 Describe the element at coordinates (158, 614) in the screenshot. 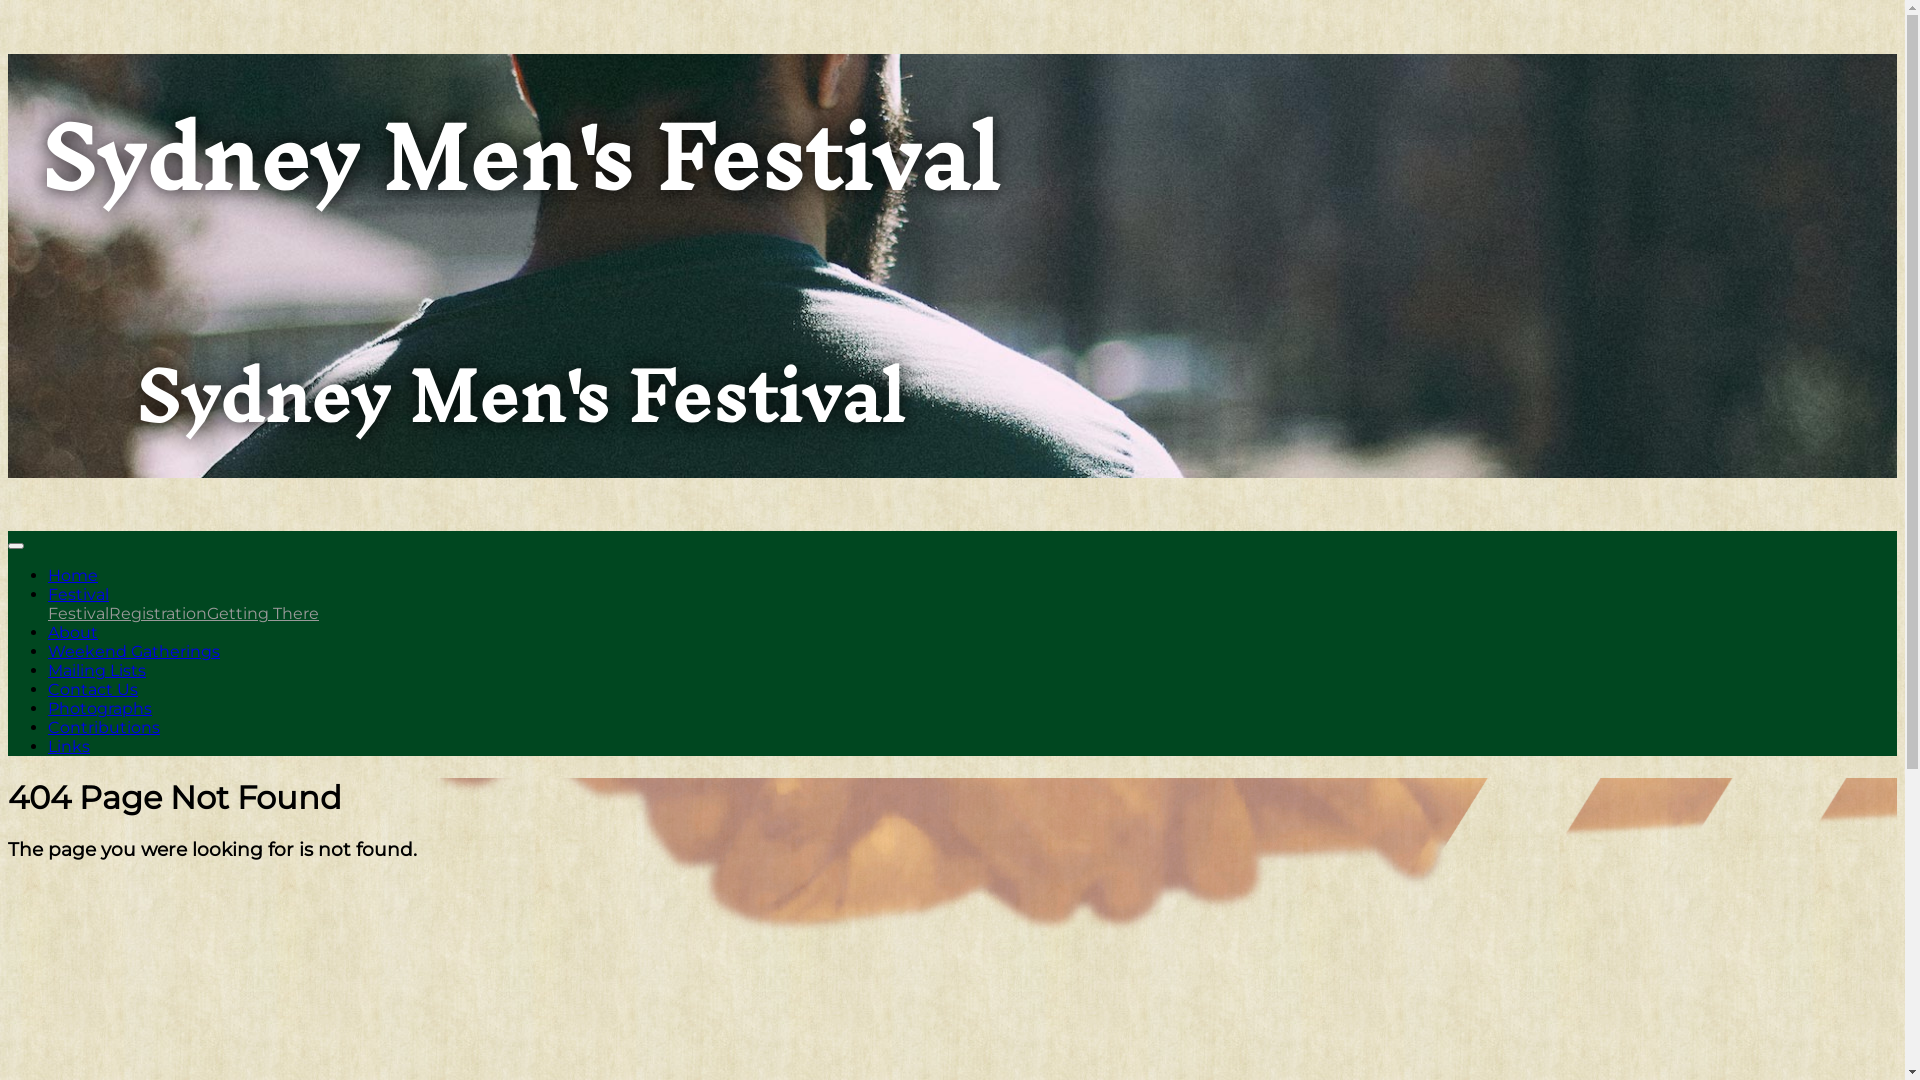

I see `Registration` at that location.